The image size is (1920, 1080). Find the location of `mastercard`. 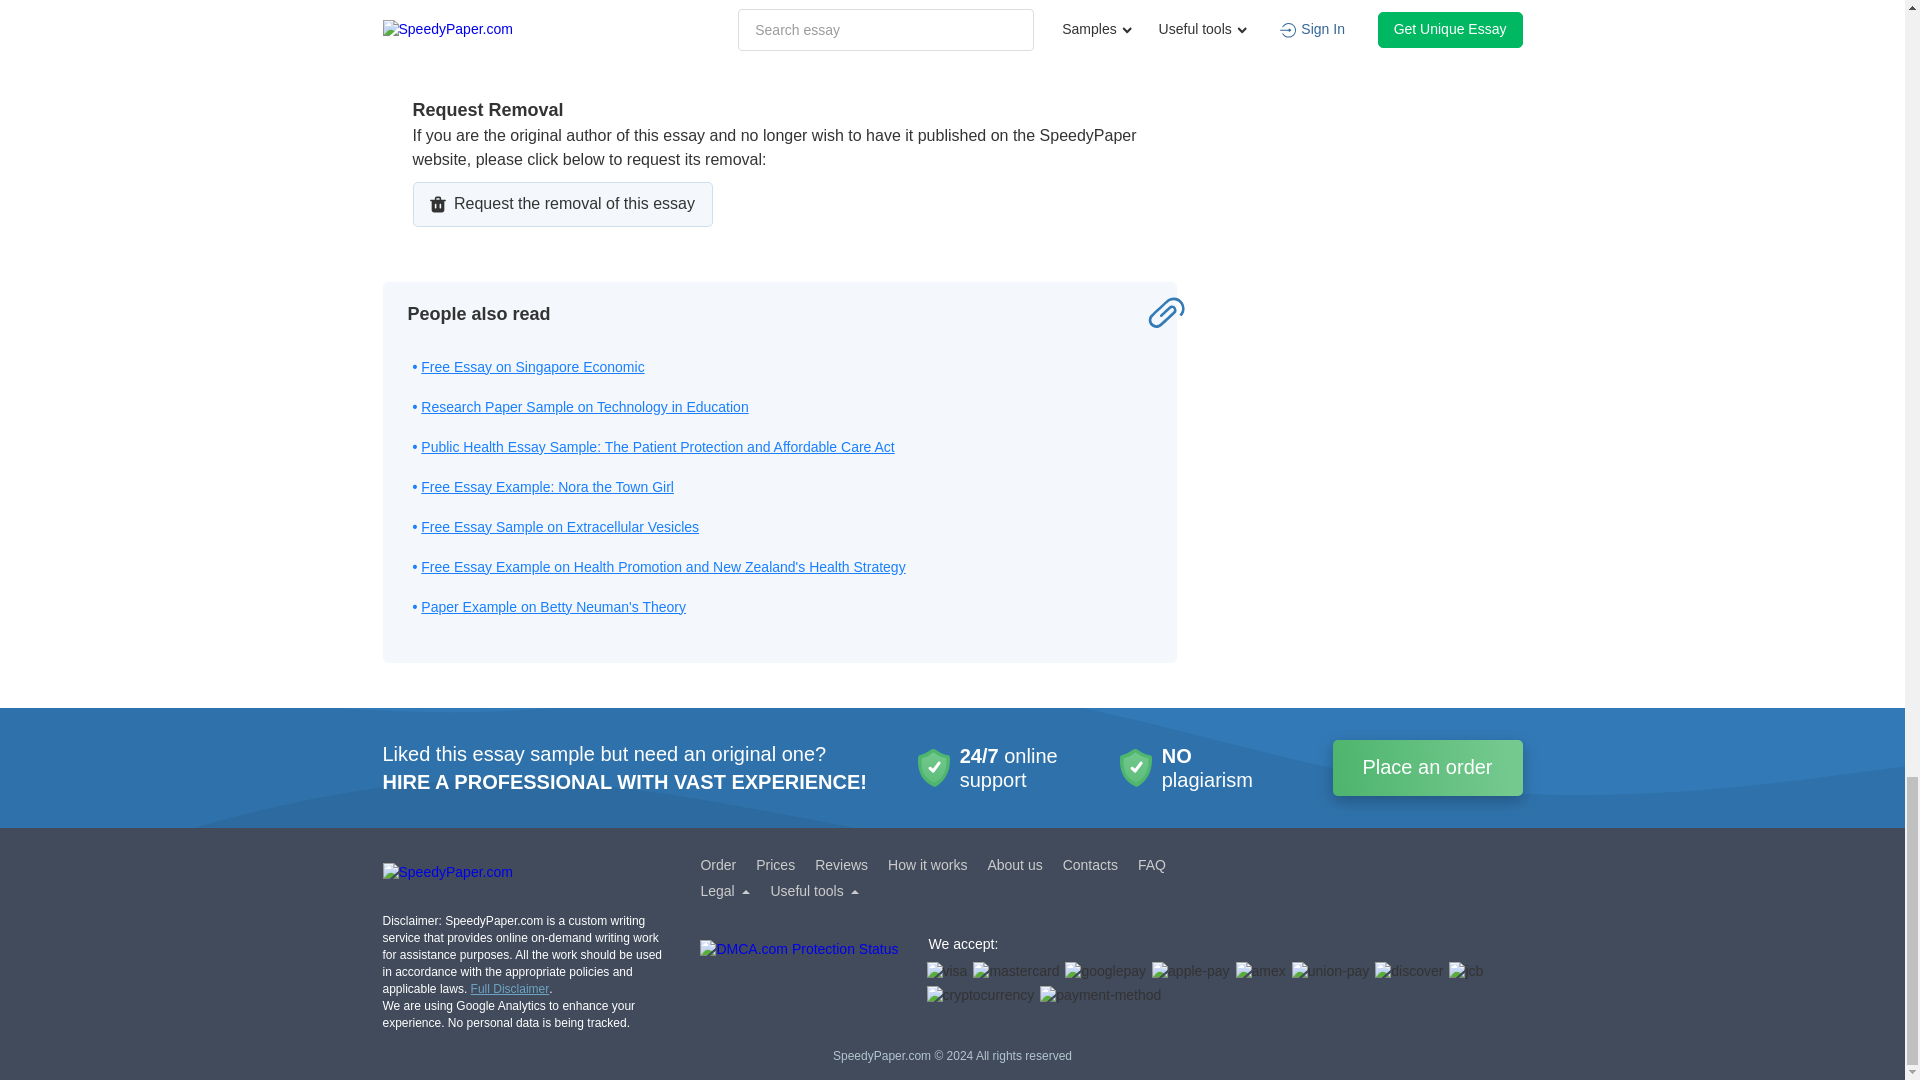

mastercard is located at coordinates (1016, 972).